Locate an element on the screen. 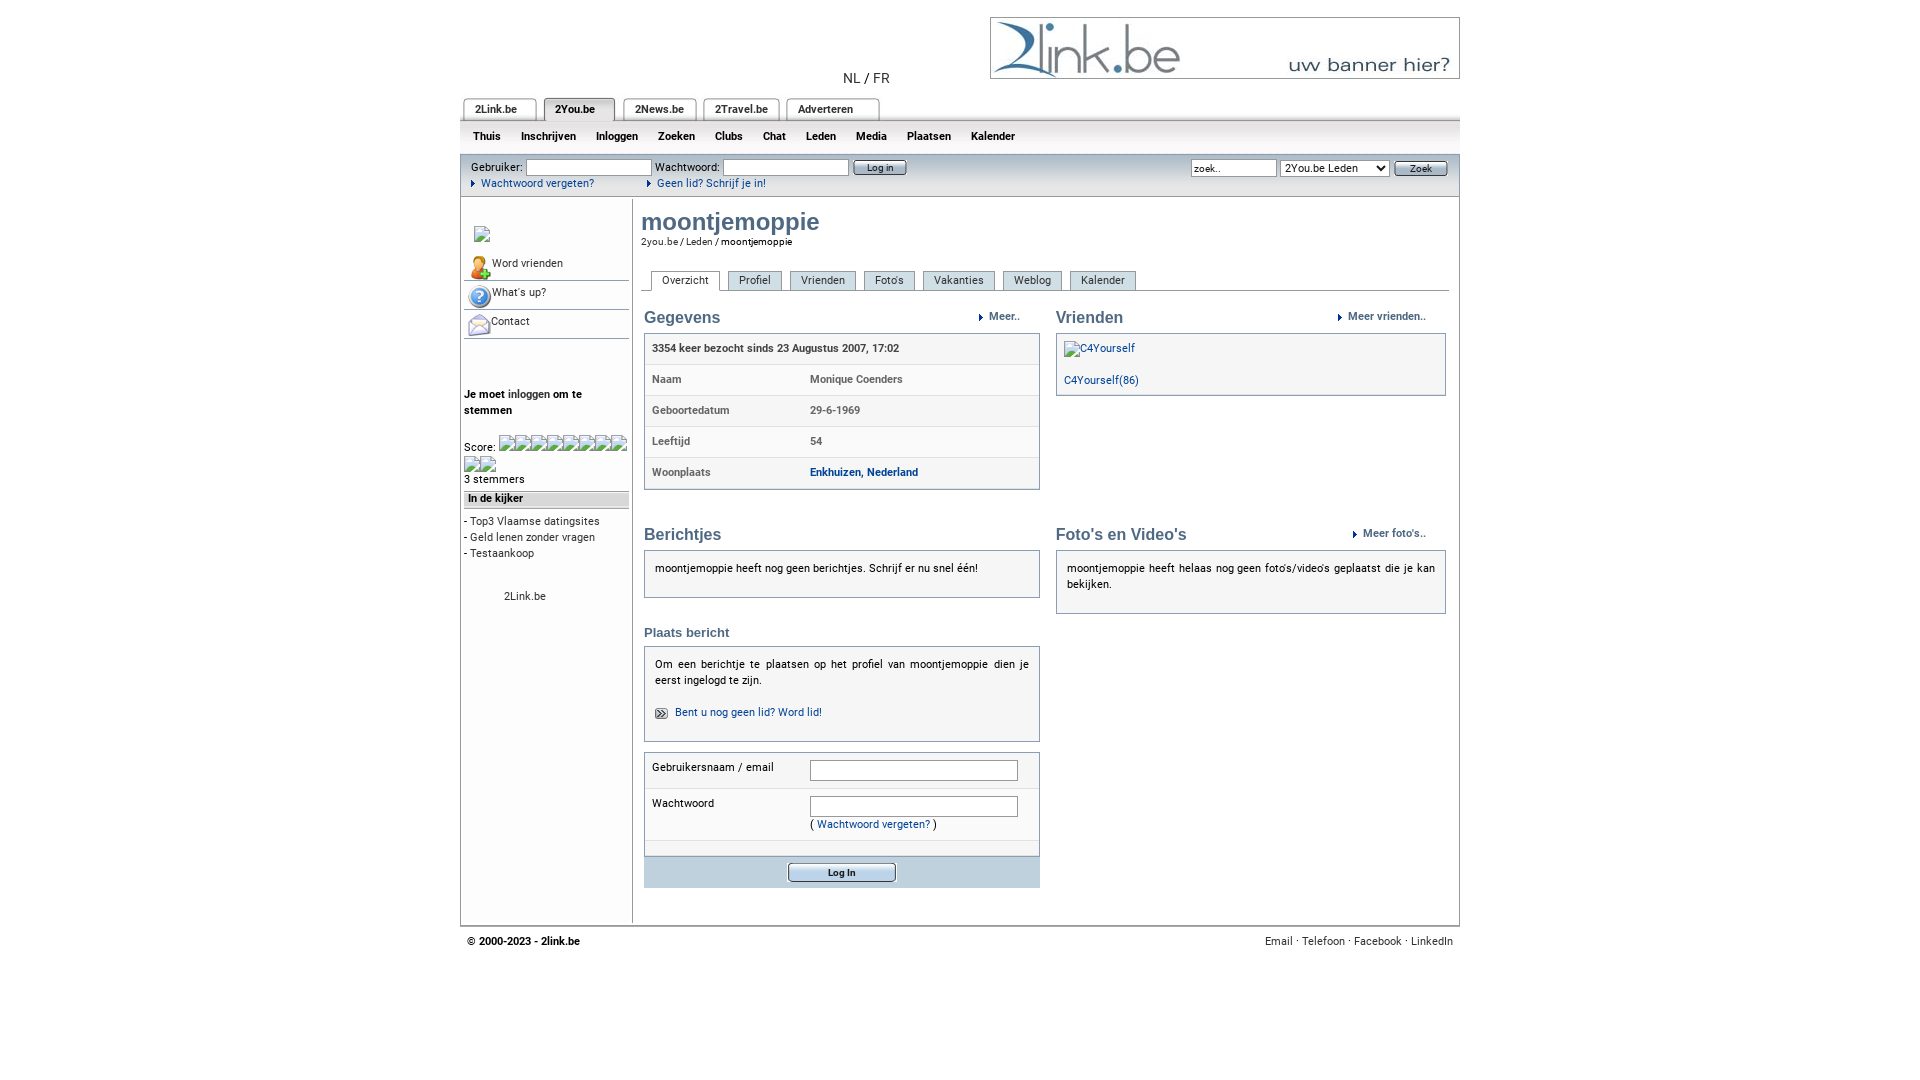 This screenshot has height=1080, width=1920. Profiel is located at coordinates (755, 281).